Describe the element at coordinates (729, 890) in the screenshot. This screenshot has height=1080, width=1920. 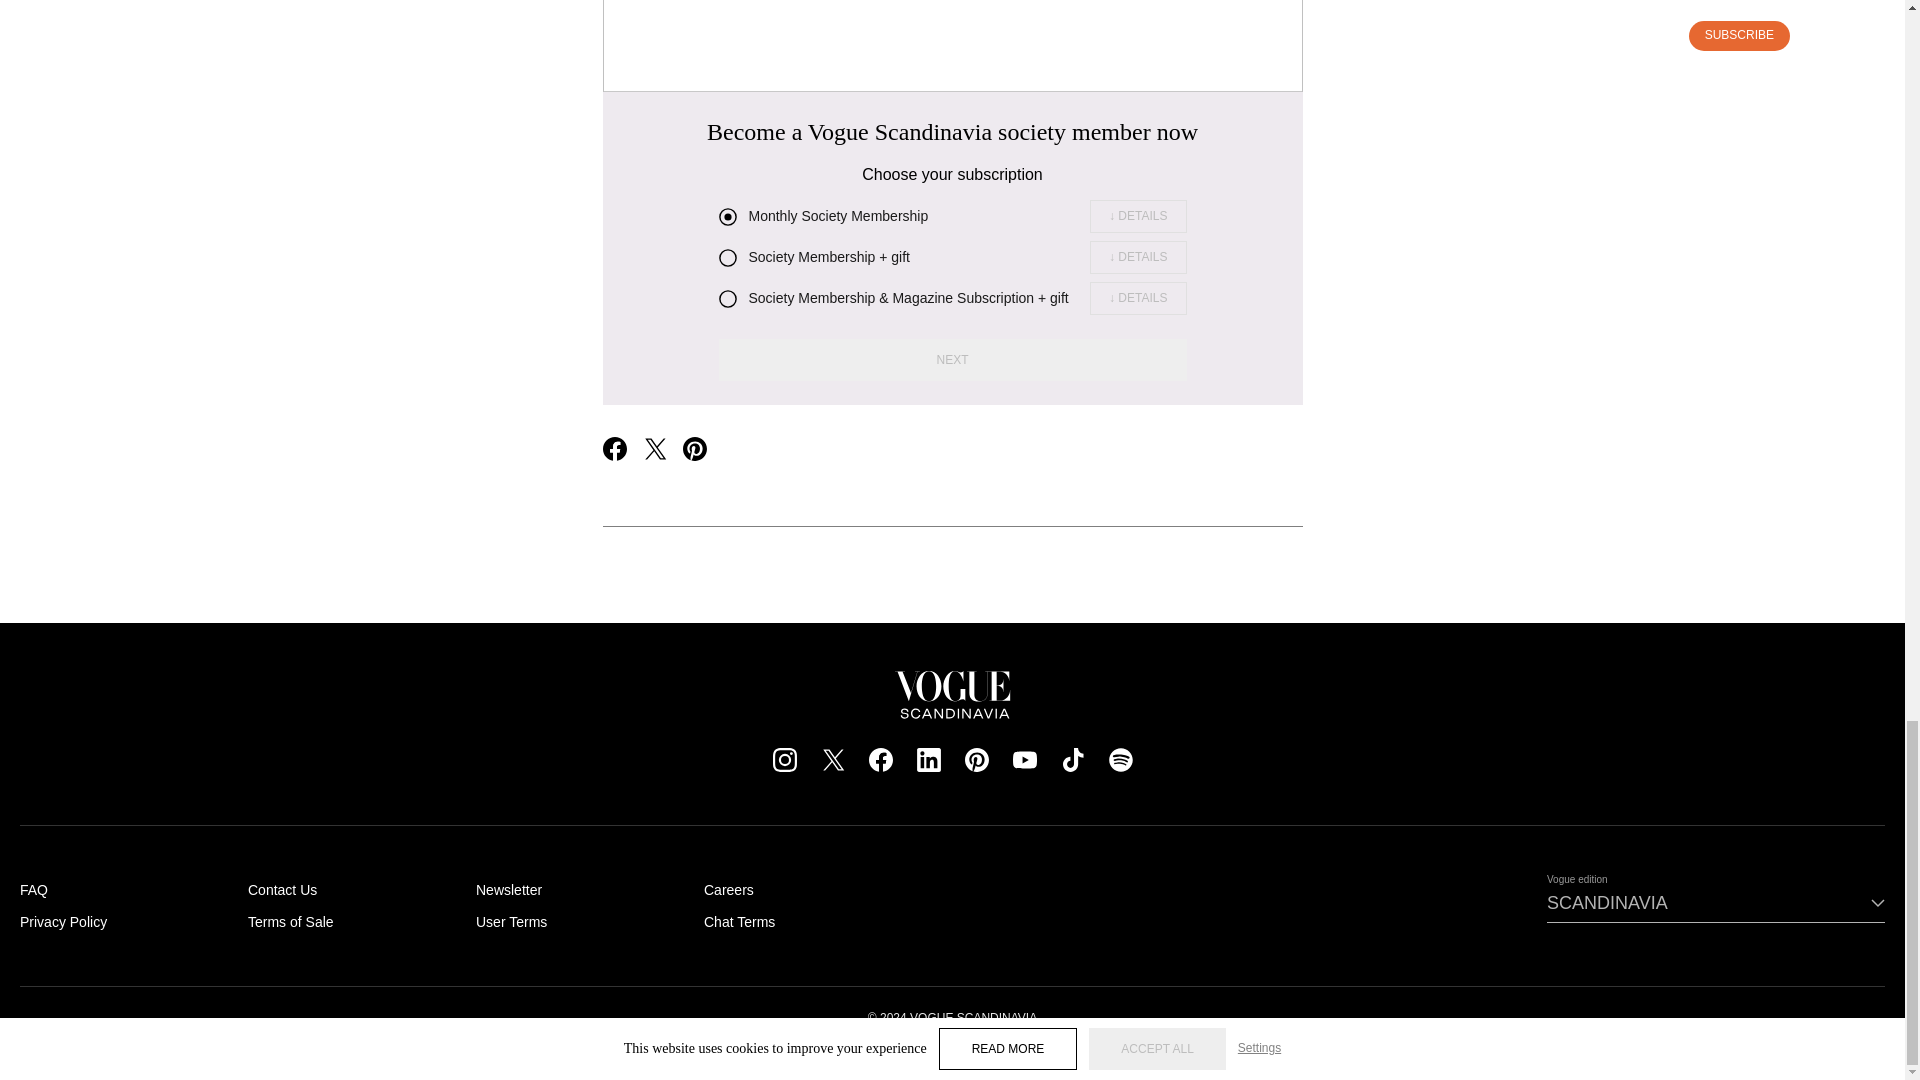
I see `Careers` at that location.